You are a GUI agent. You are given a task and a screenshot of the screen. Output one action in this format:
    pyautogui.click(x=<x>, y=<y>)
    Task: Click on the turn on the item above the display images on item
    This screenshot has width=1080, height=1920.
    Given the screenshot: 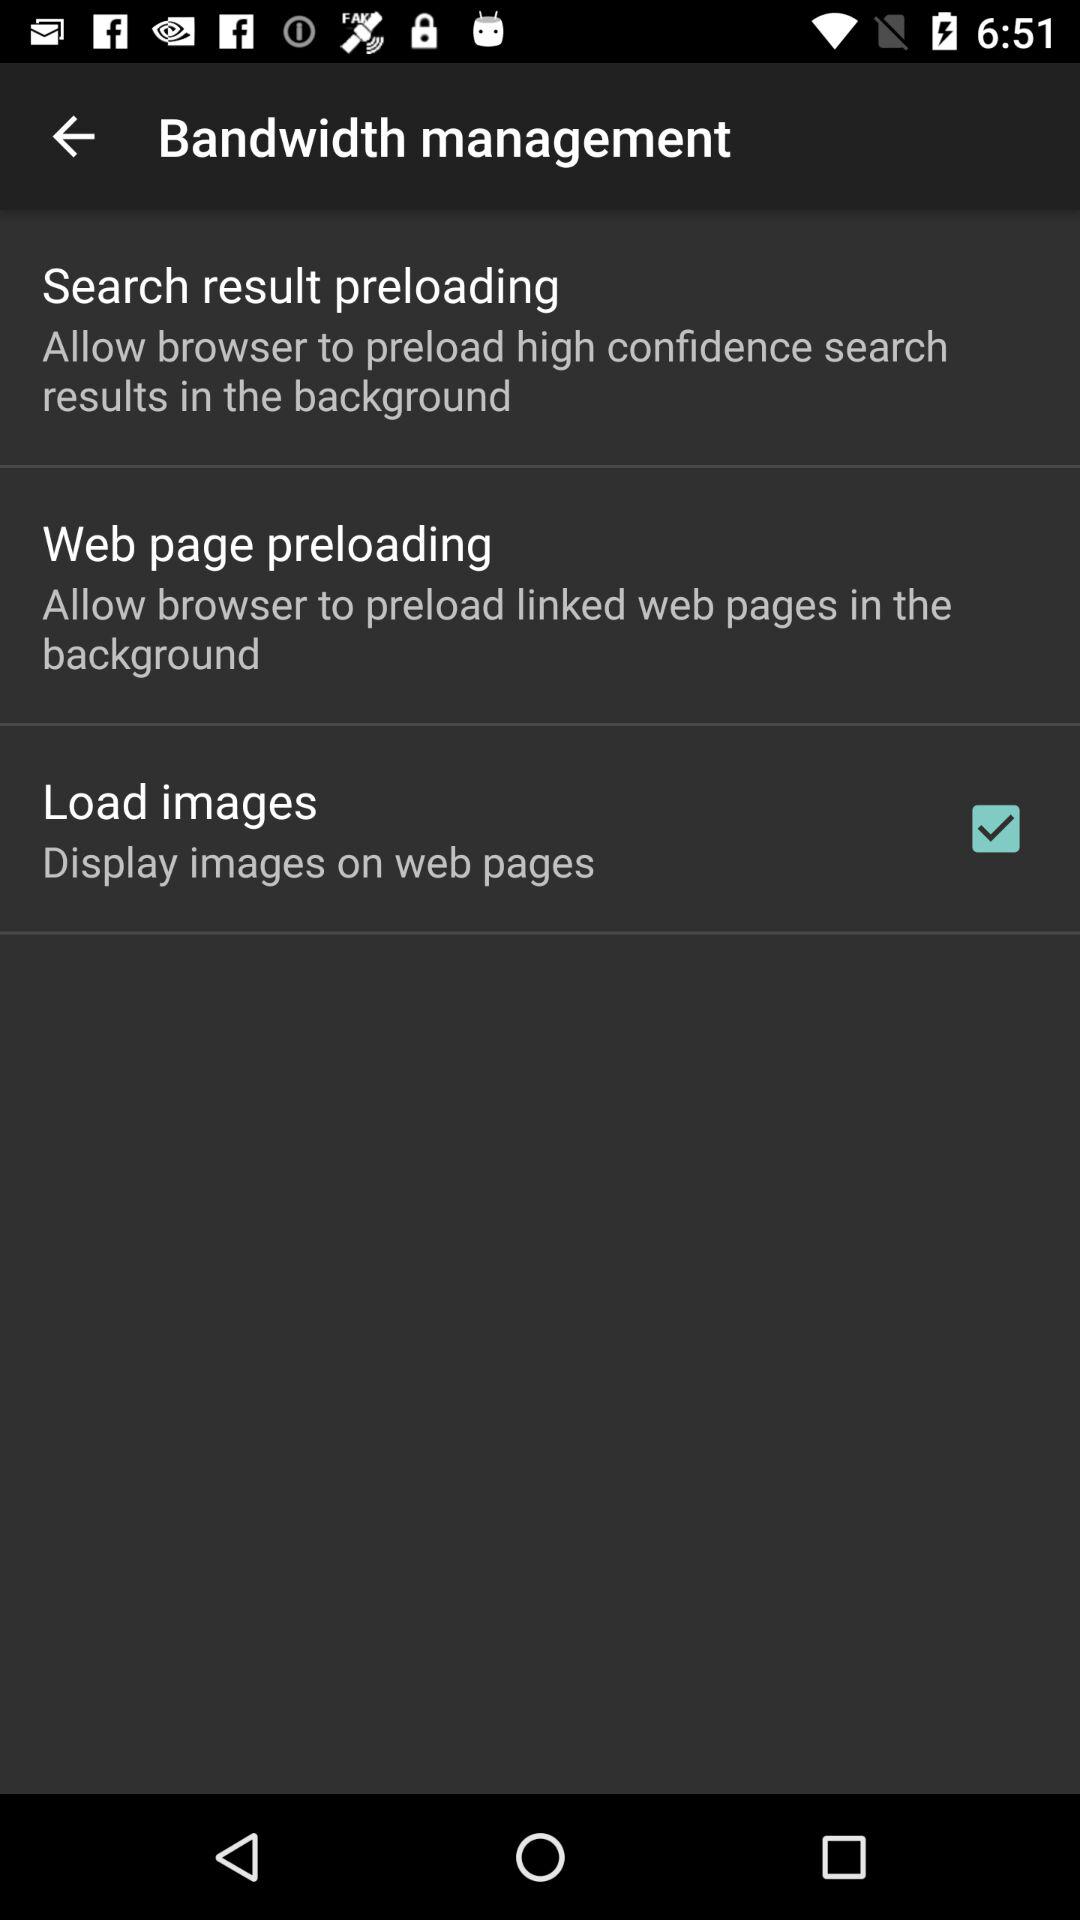 What is the action you would take?
    pyautogui.click(x=180, y=800)
    